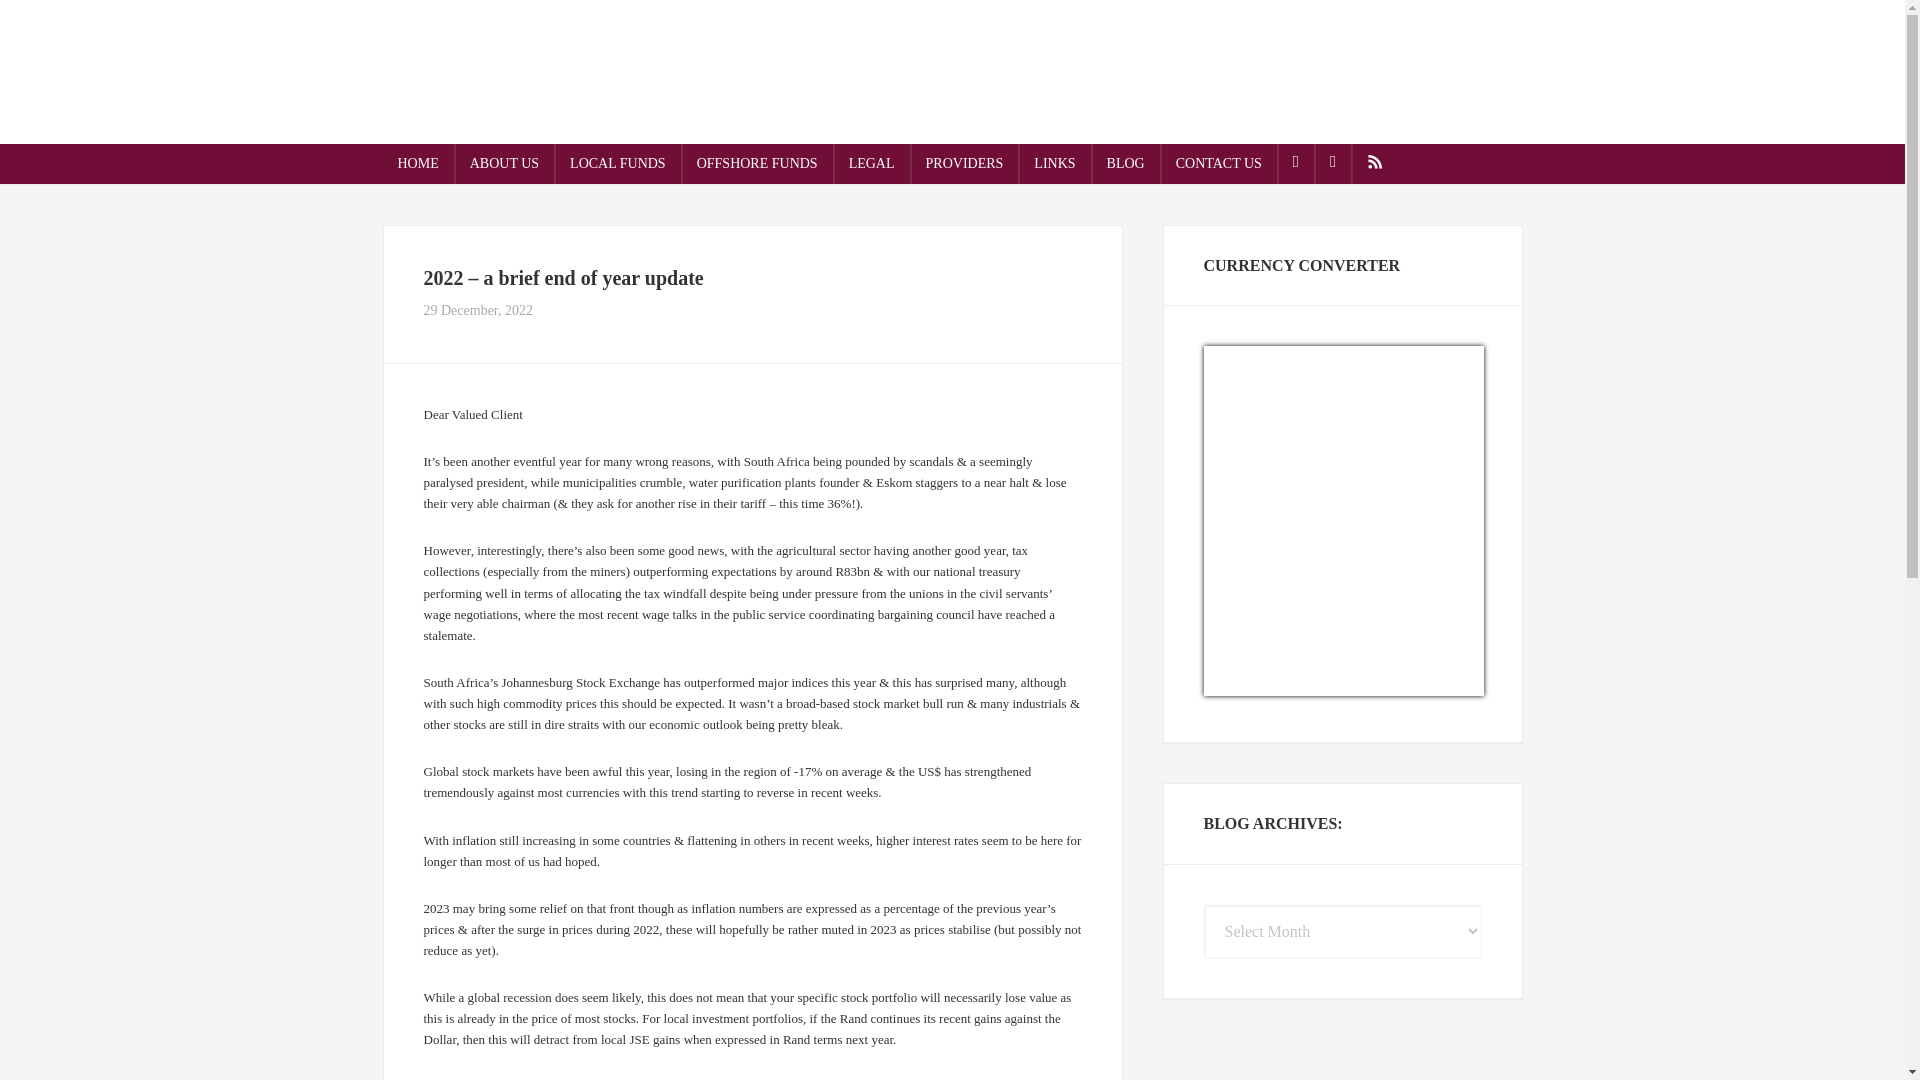 The width and height of the screenshot is (1920, 1080). Describe the element at coordinates (618, 163) in the screenshot. I see `LOCAL FUNDS` at that location.